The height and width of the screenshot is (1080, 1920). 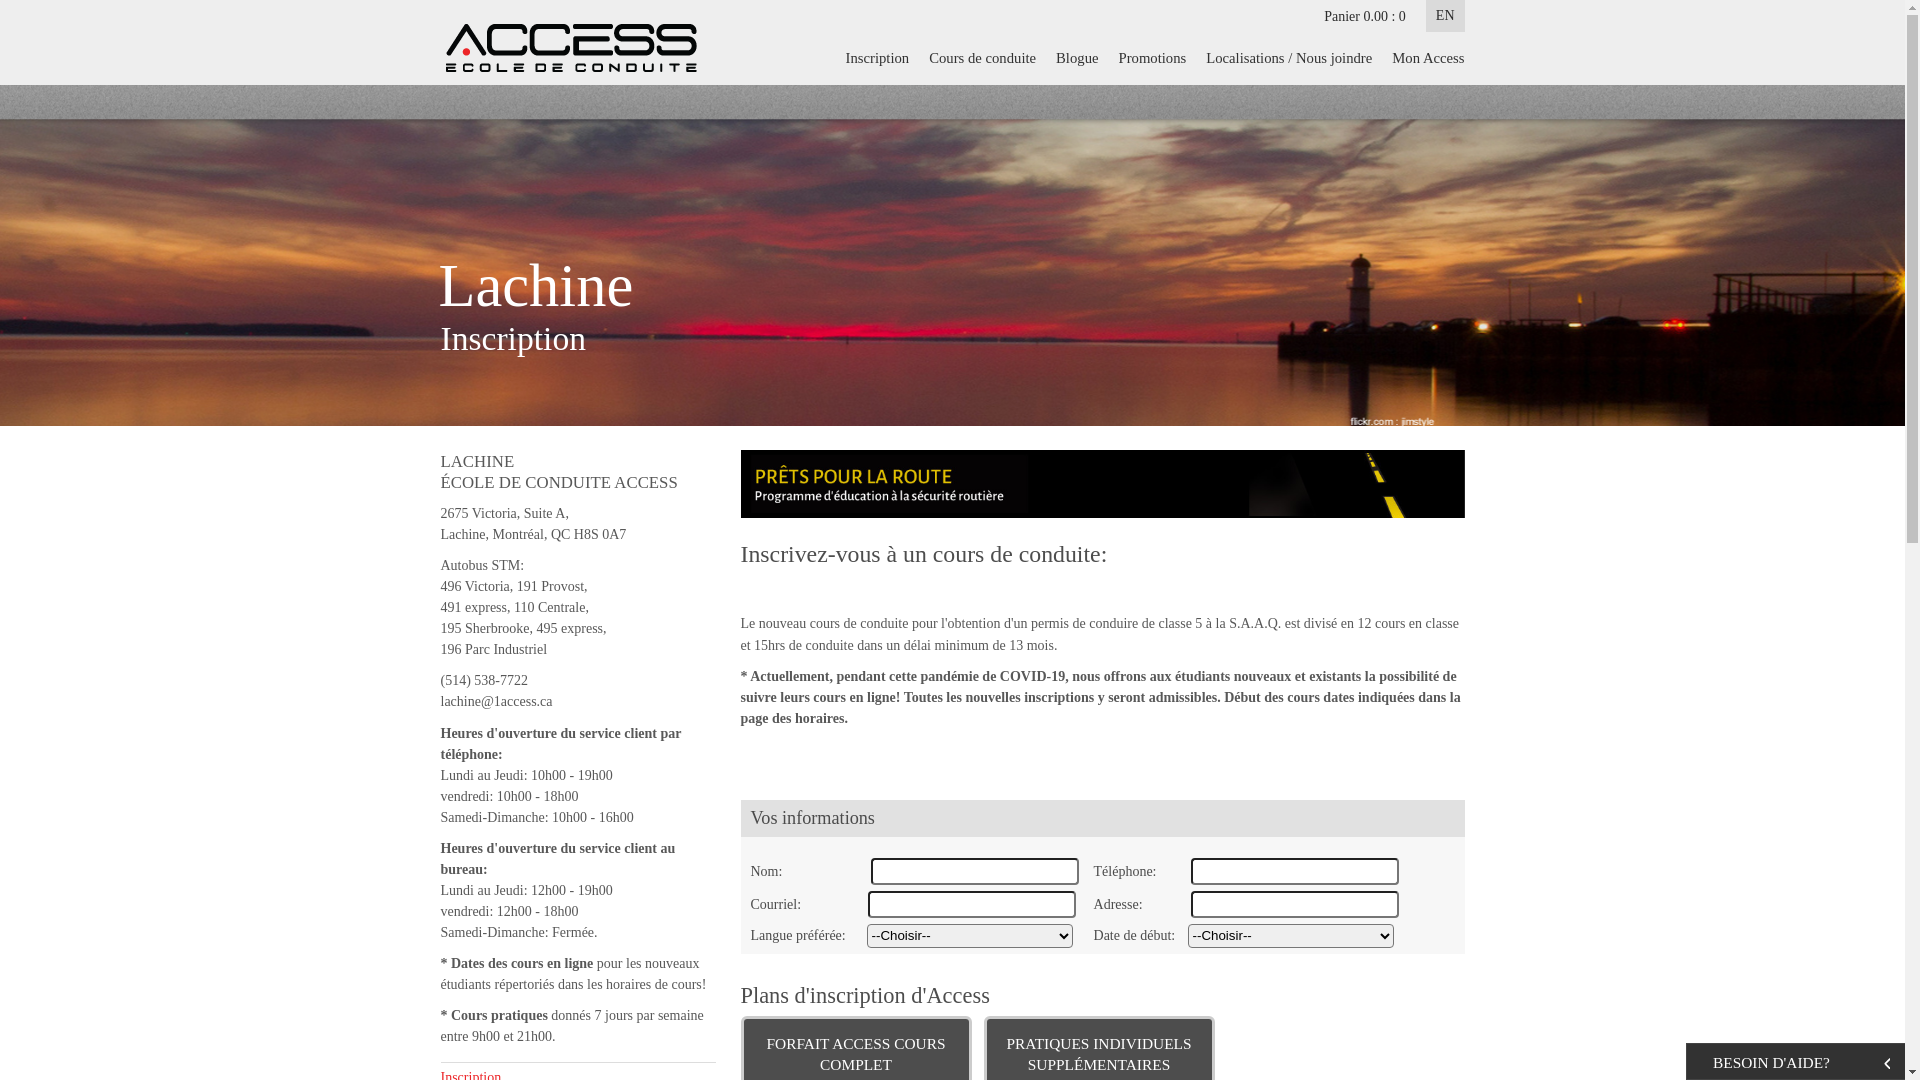 What do you see at coordinates (536, 294) in the screenshot?
I see `Lachine` at bounding box center [536, 294].